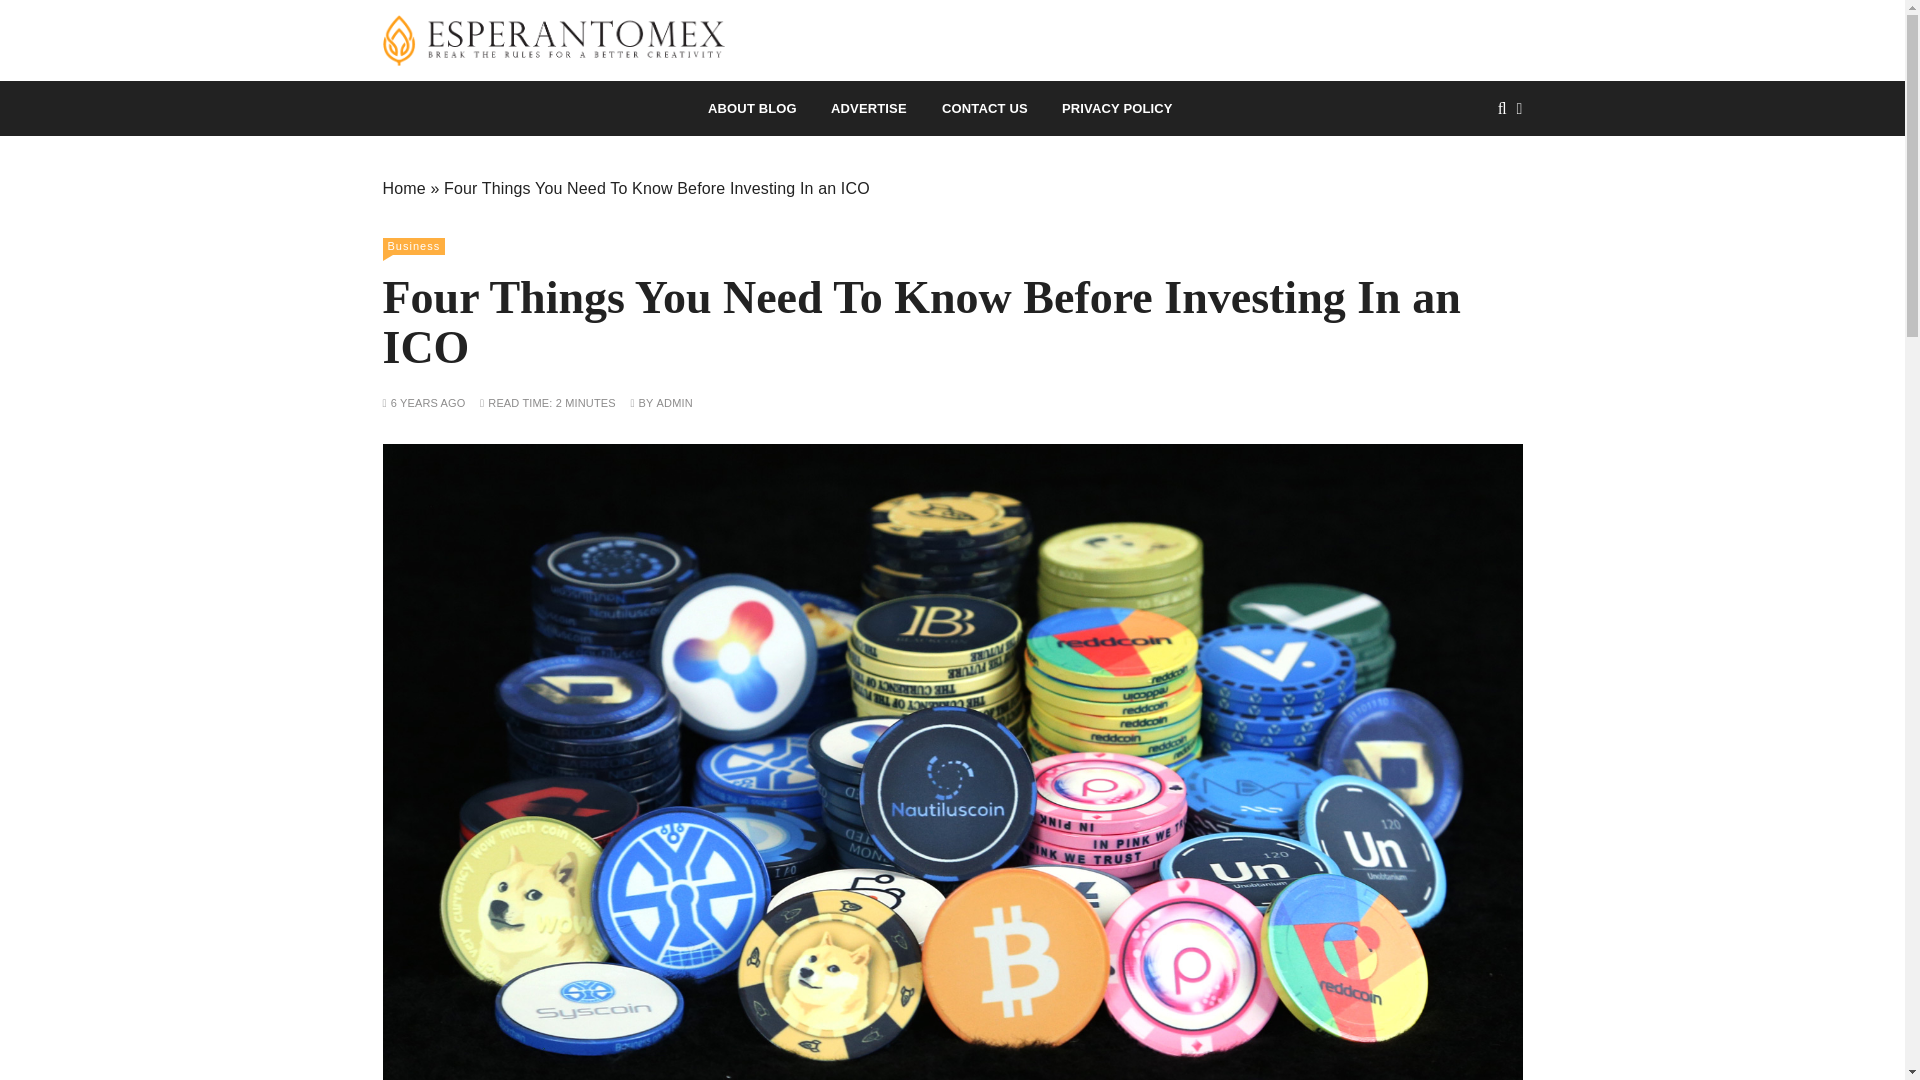 Image resolution: width=1920 pixels, height=1080 pixels. Describe the element at coordinates (868, 108) in the screenshot. I see `ADVERTISE` at that location.